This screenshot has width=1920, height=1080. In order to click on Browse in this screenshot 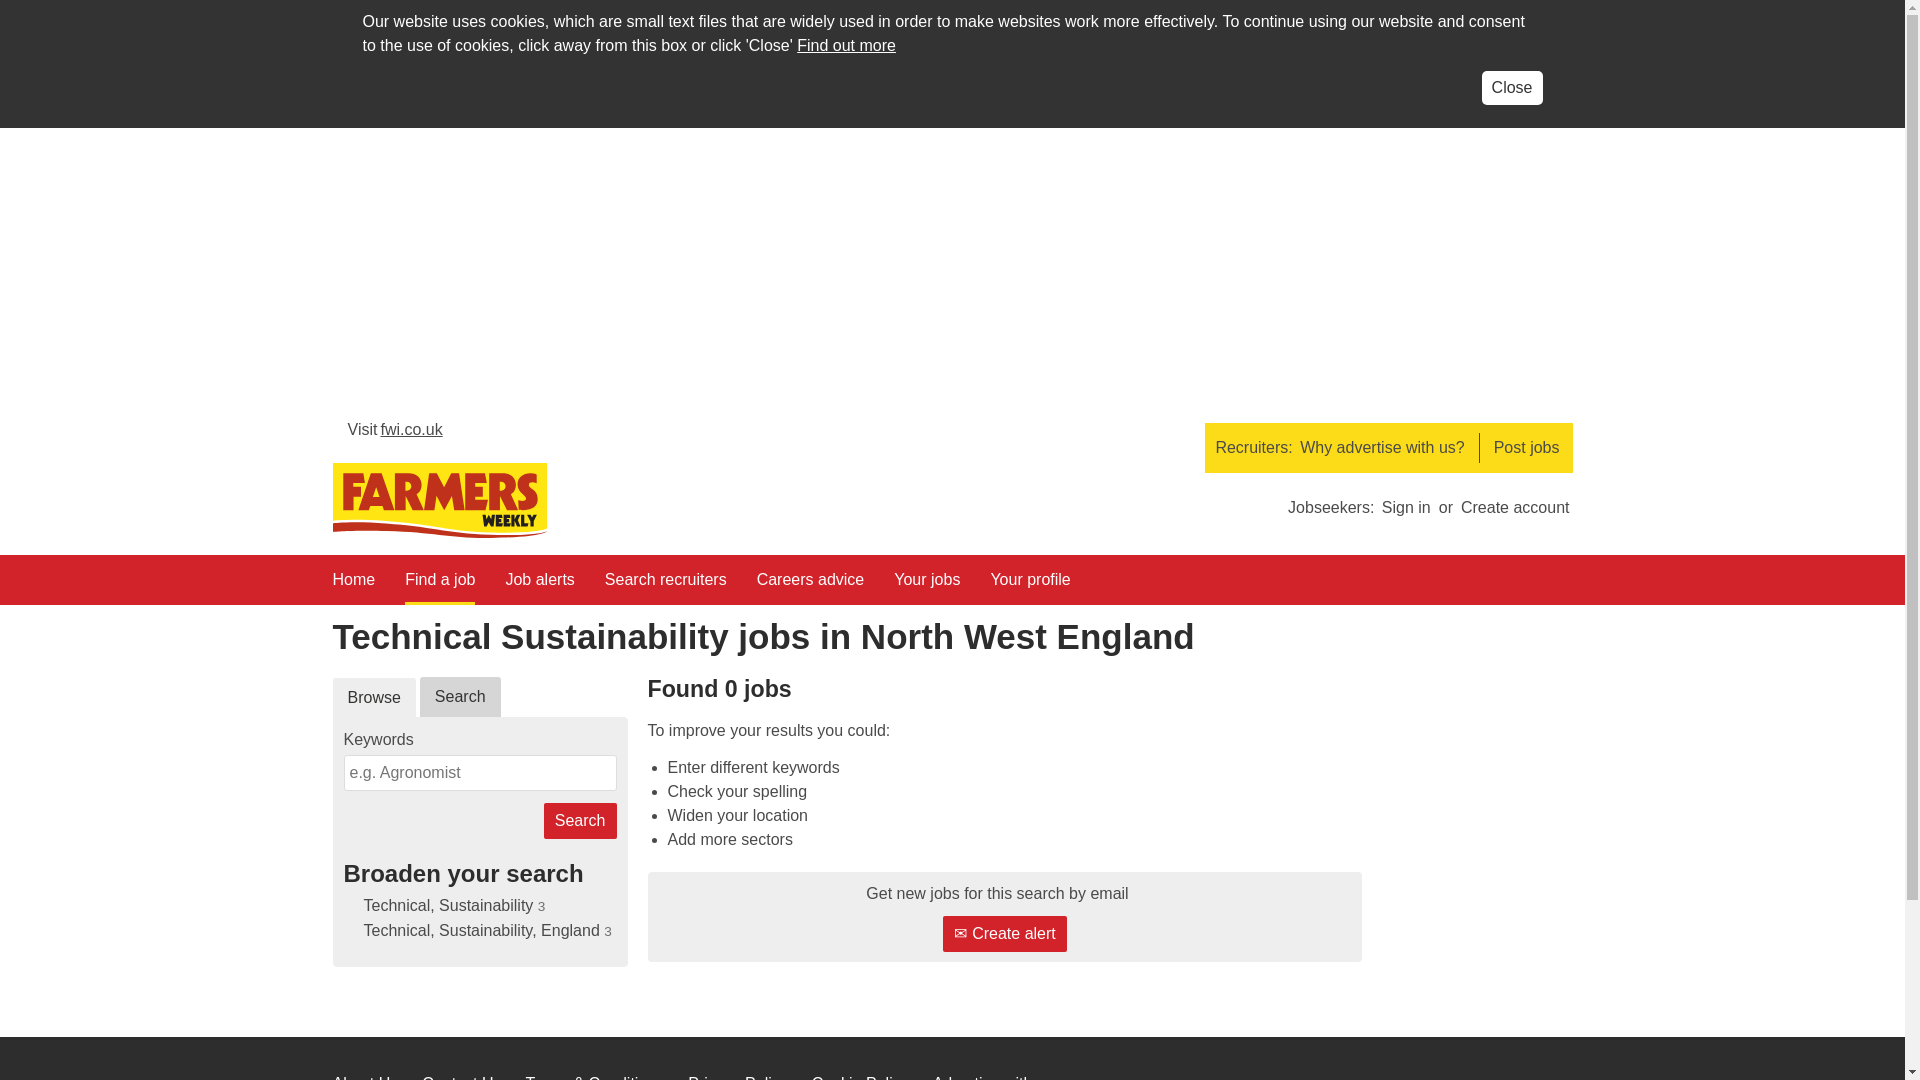, I will do `click(373, 698)`.